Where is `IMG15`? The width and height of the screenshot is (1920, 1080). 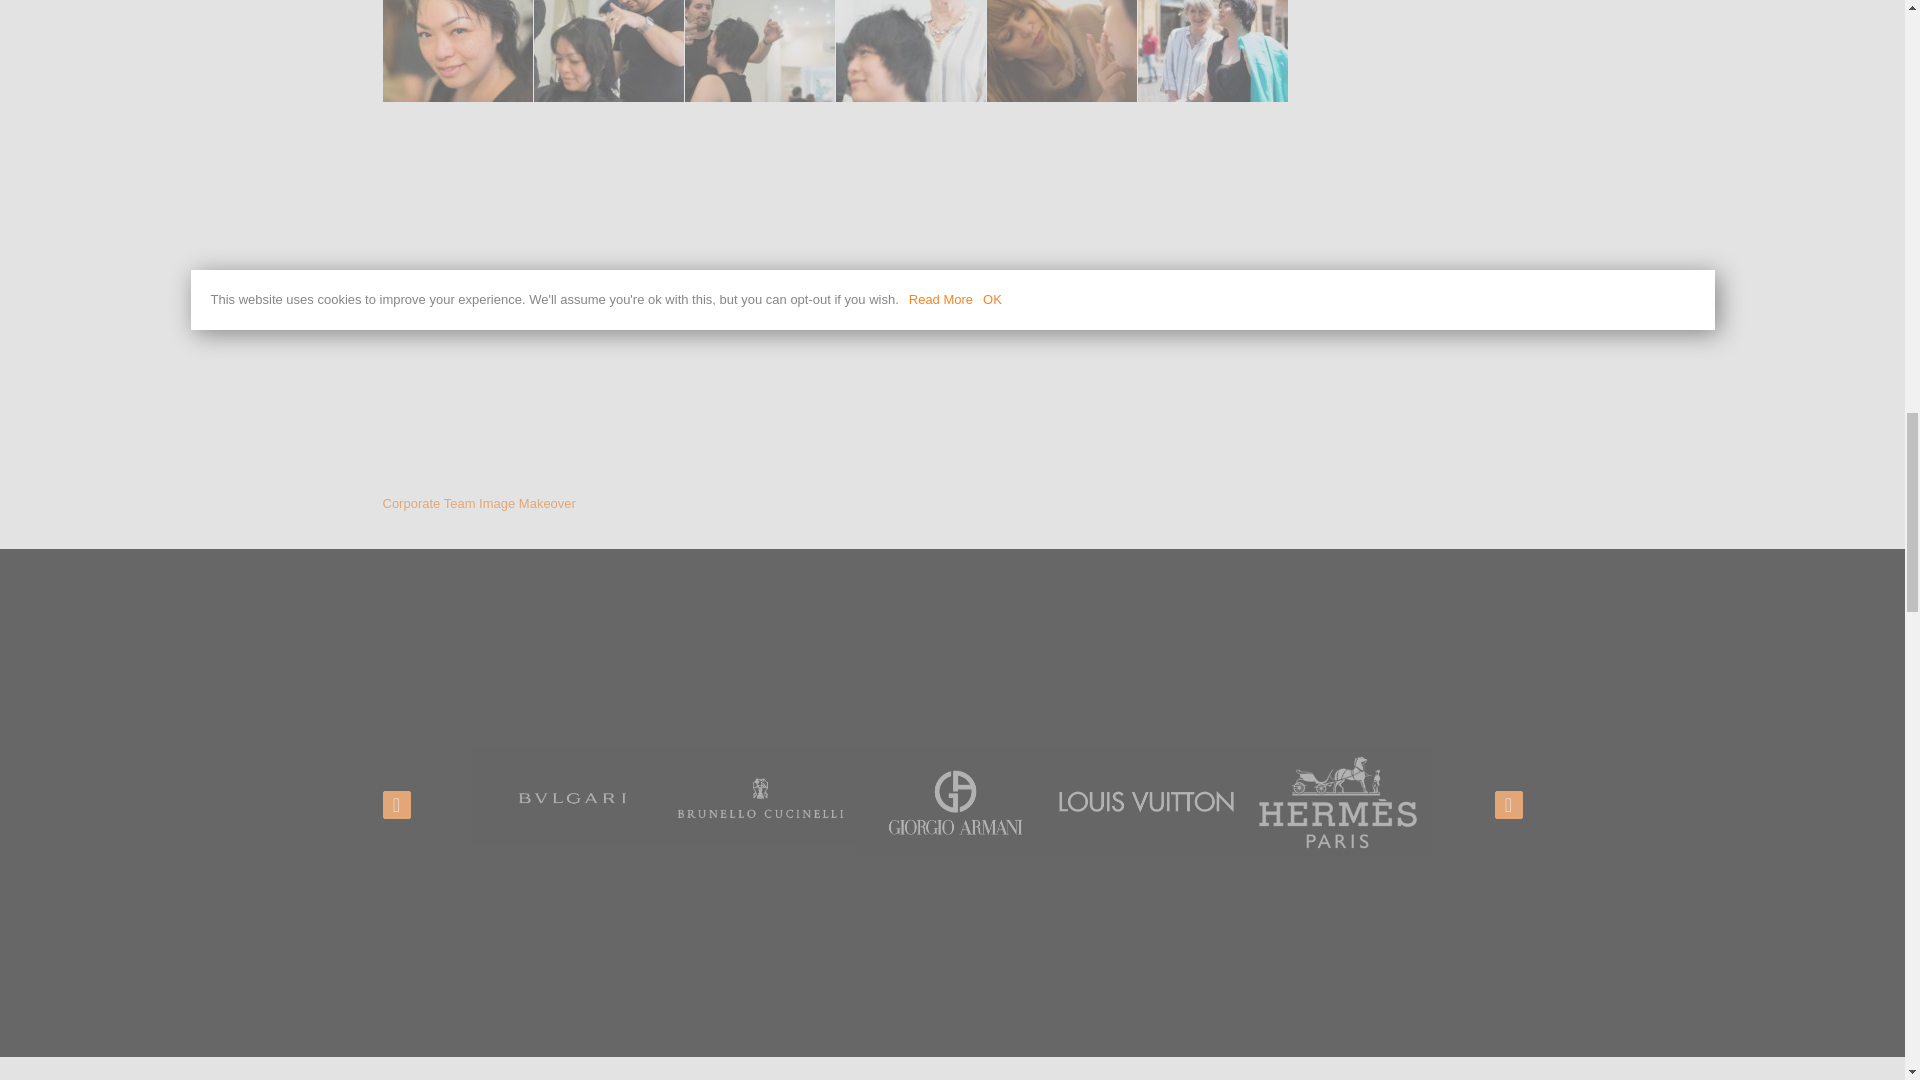
IMG15 is located at coordinates (608, 50).